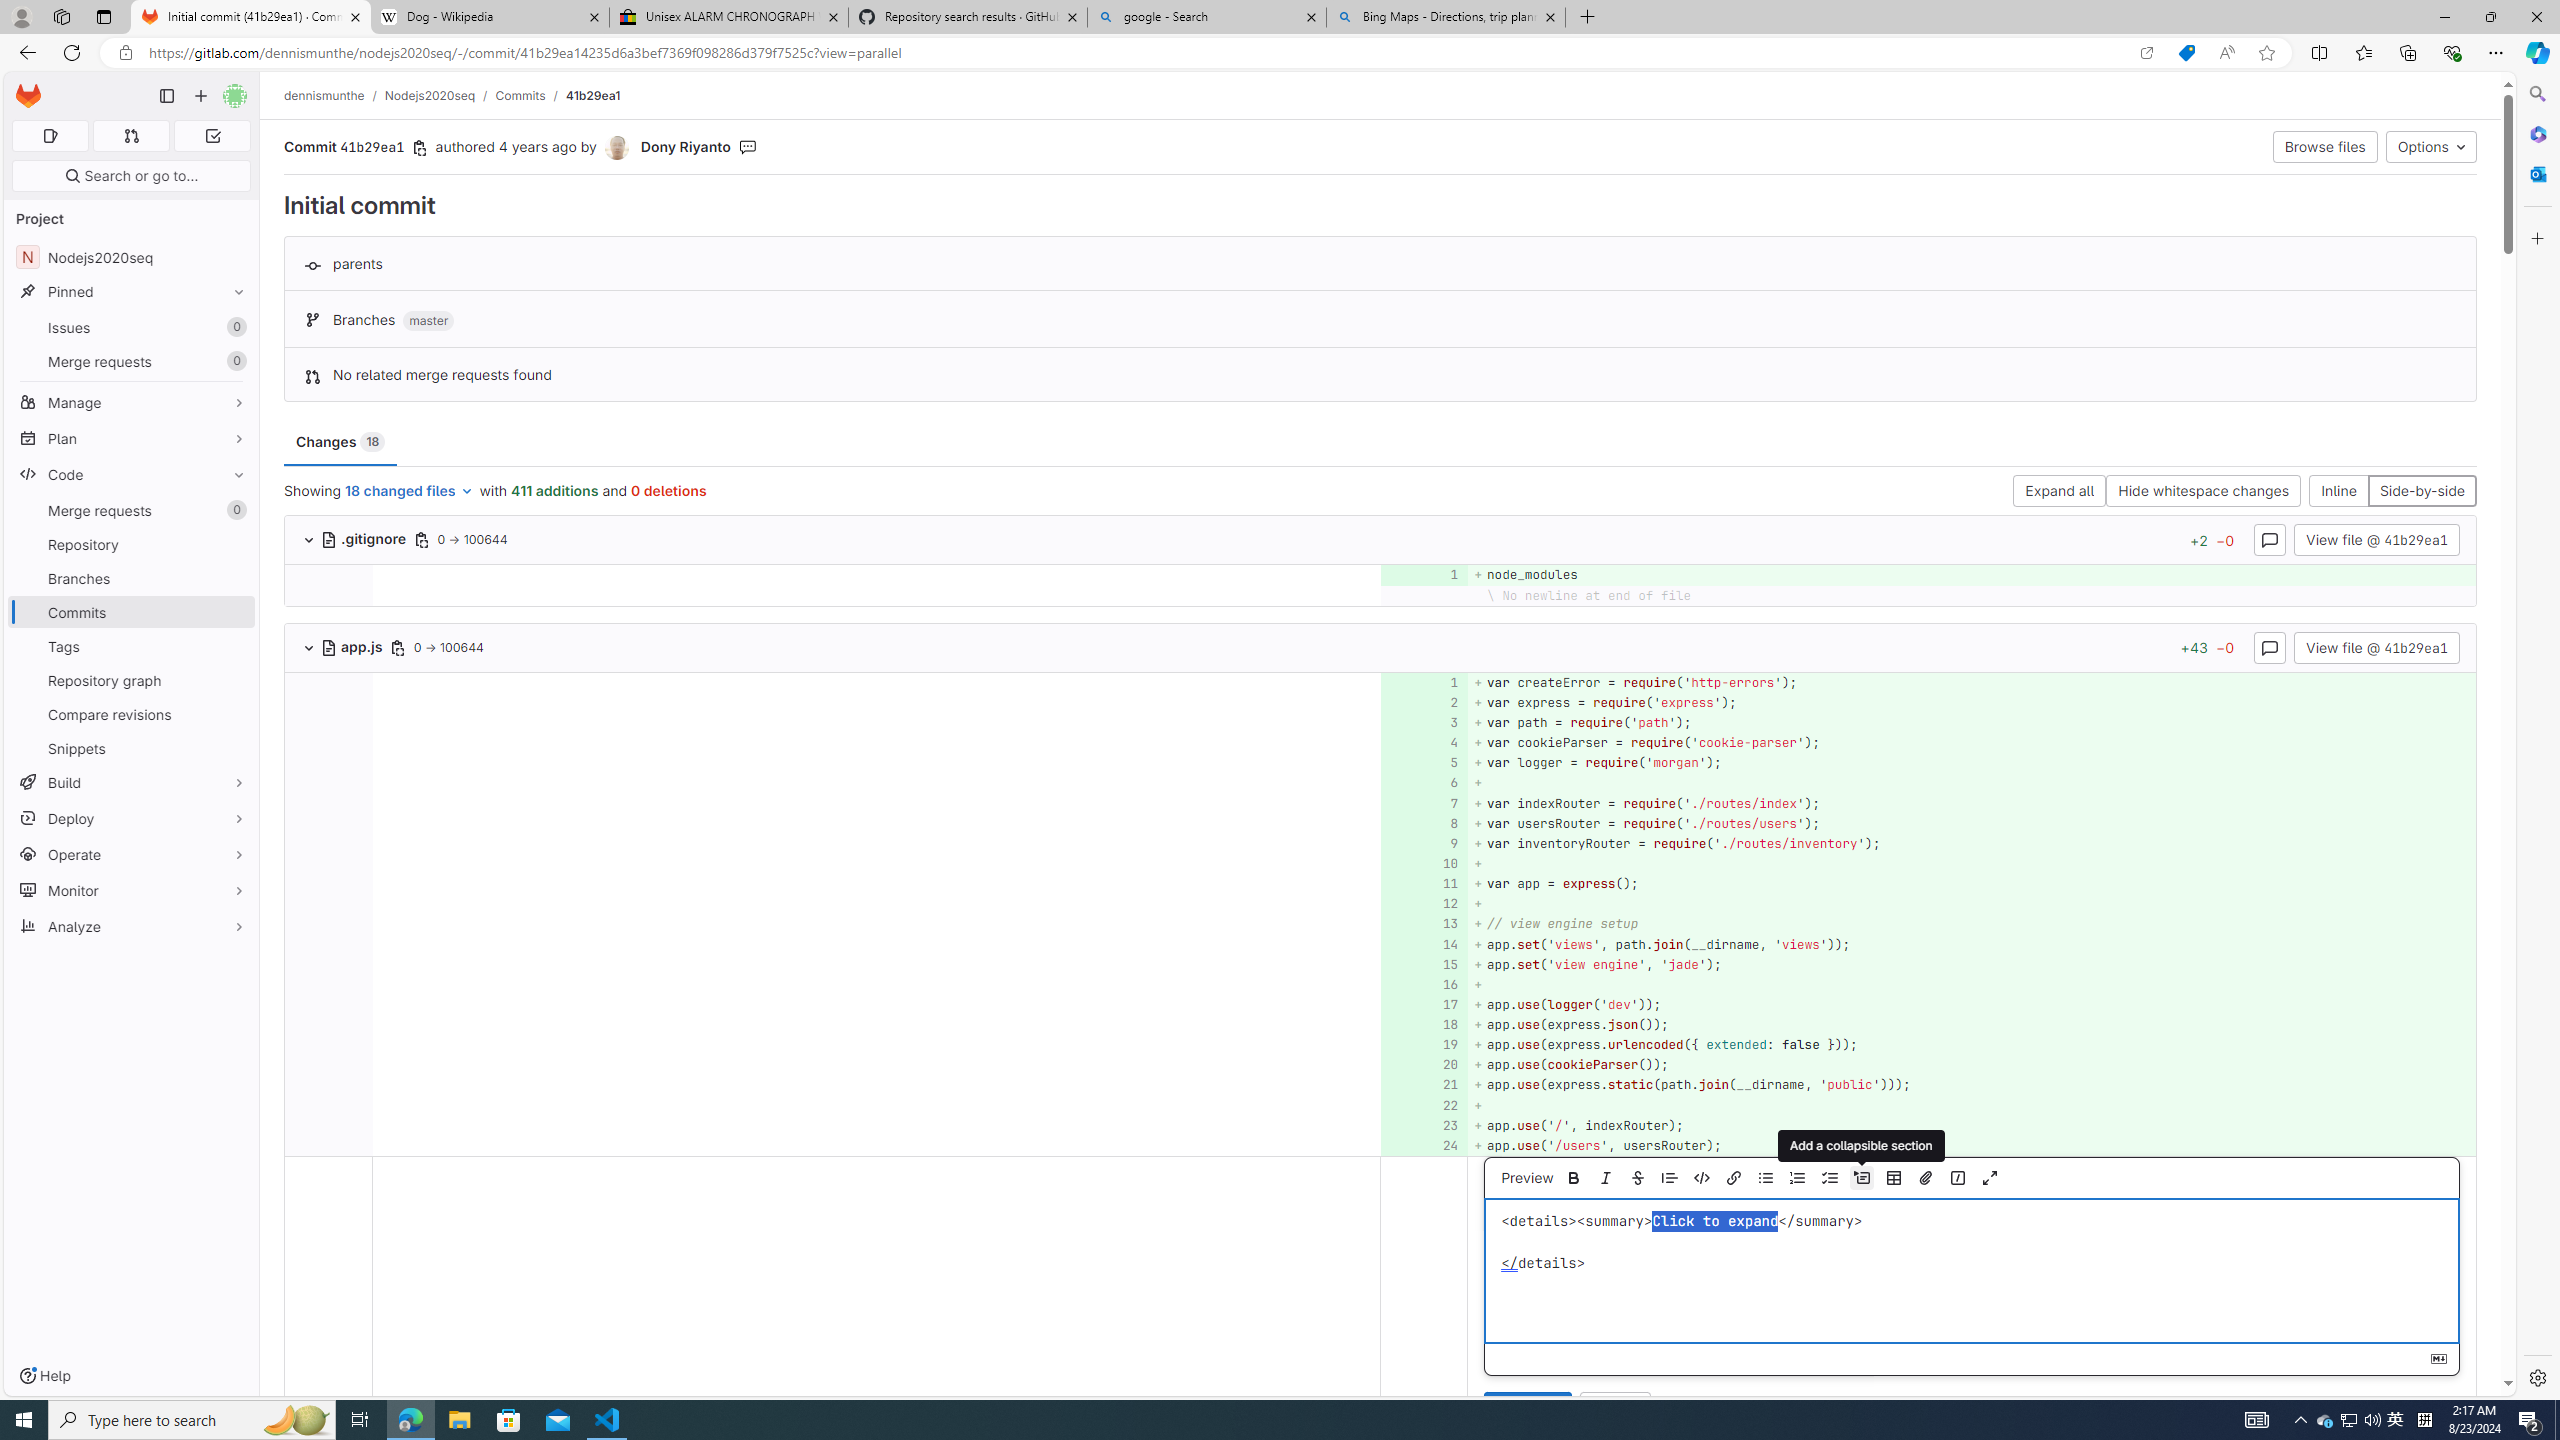 The image size is (2560, 1440). Describe the element at coordinates (44, 1376) in the screenshot. I see `Help` at that location.